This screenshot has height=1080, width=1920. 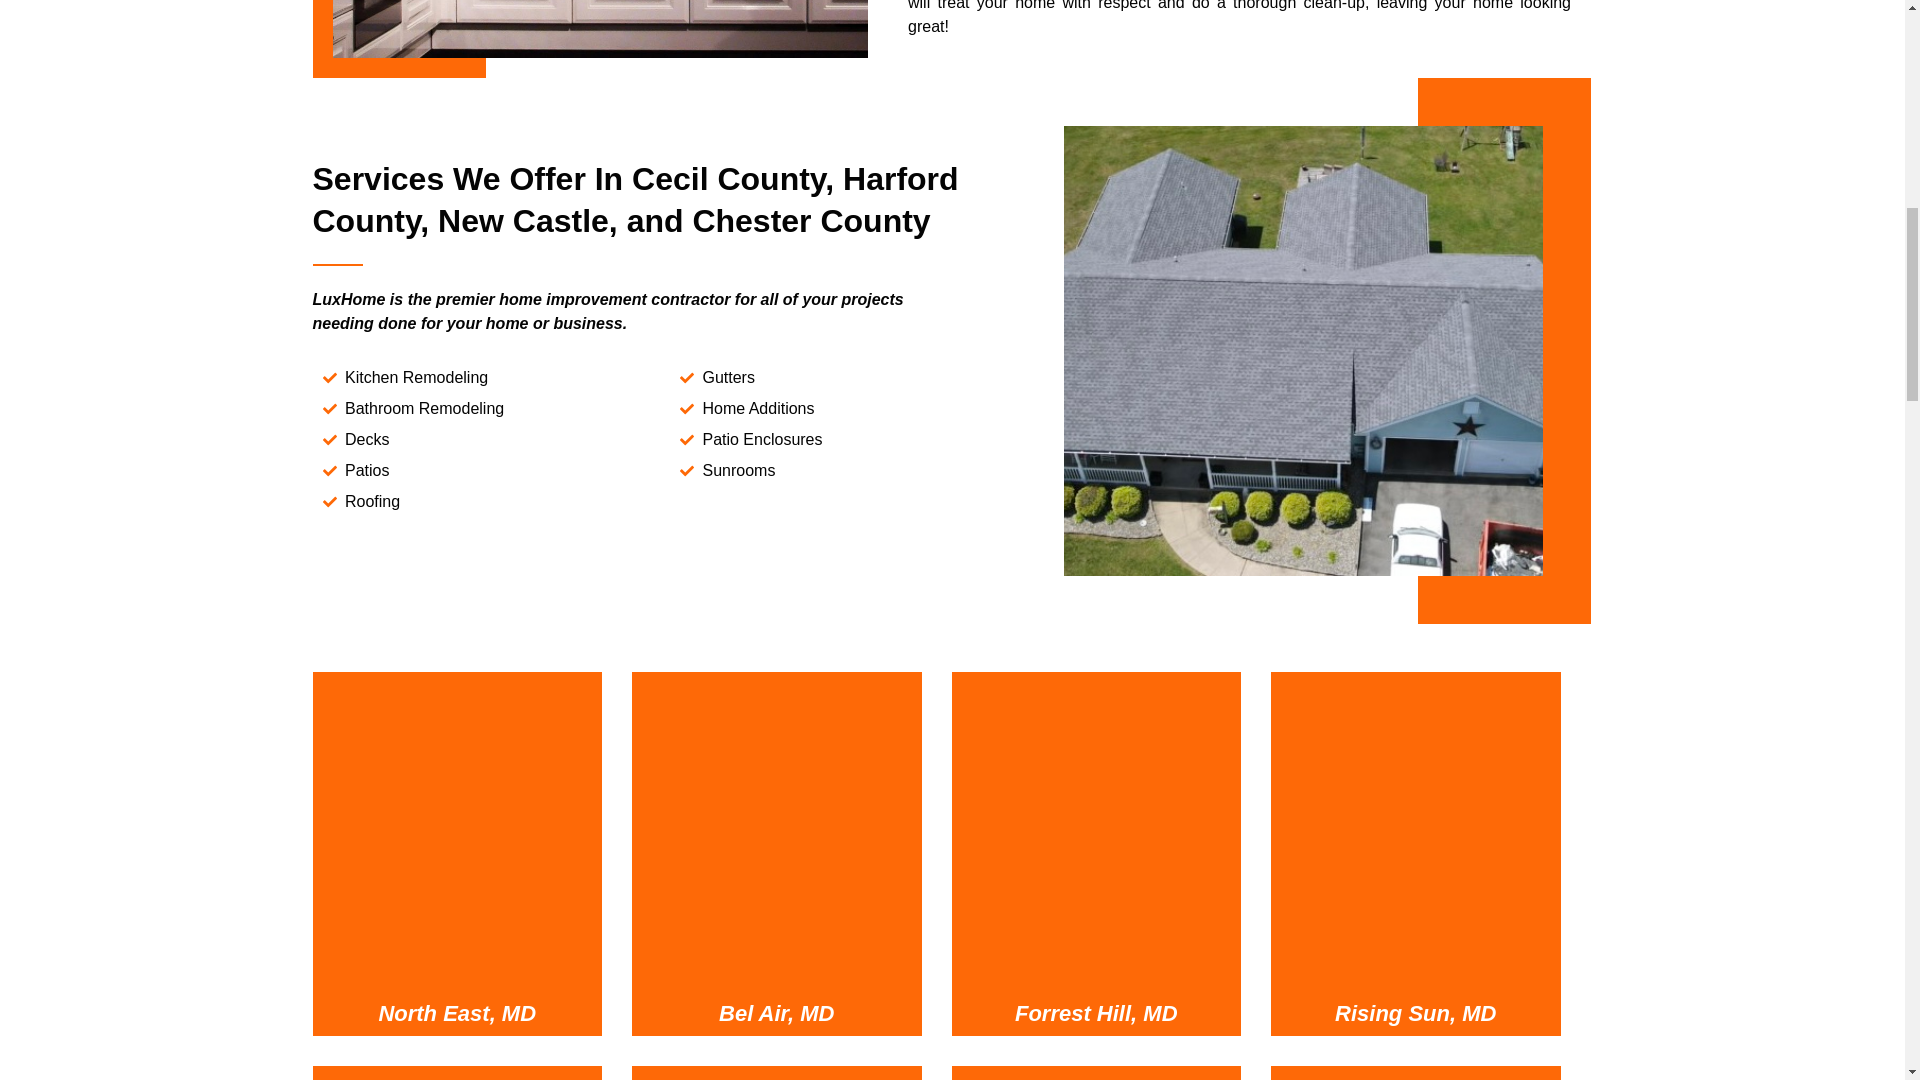 What do you see at coordinates (456, 1014) in the screenshot?
I see `North East, MD` at bounding box center [456, 1014].